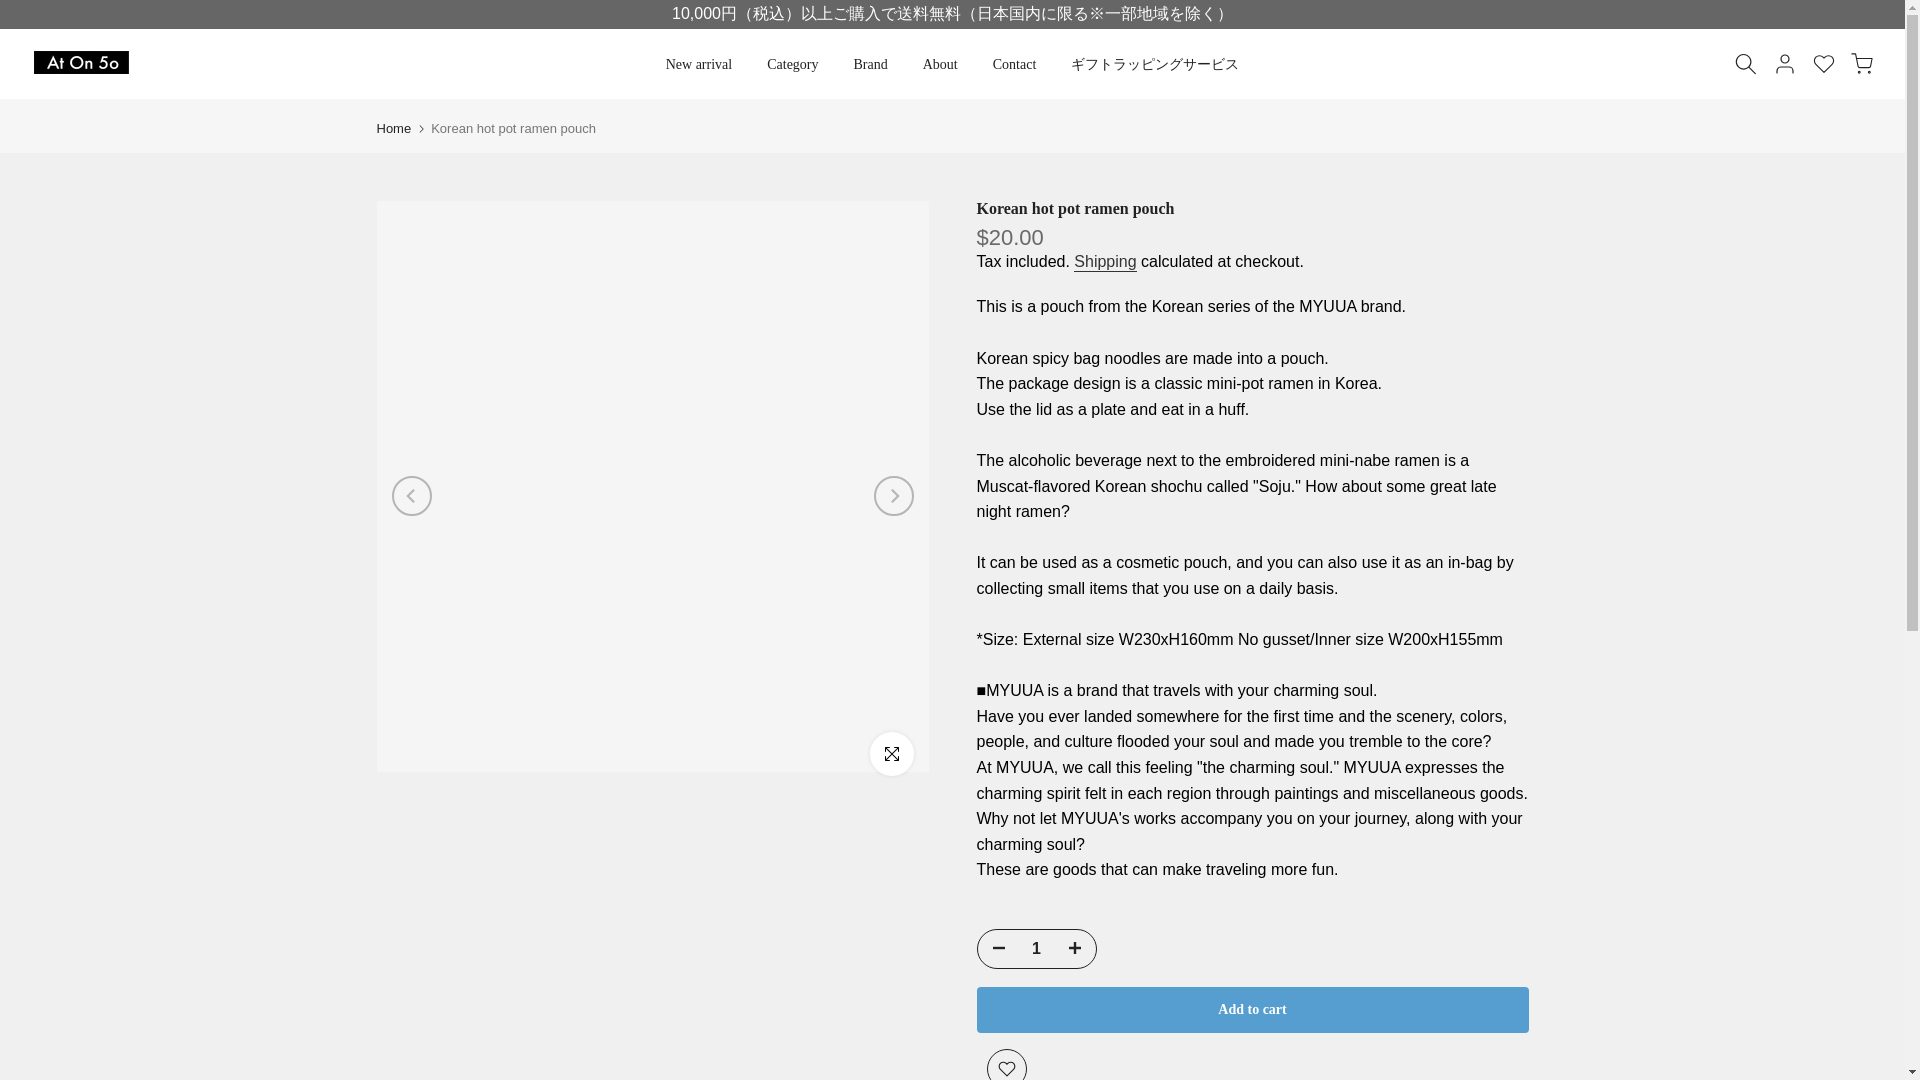  Describe the element at coordinates (393, 128) in the screenshot. I see `Home` at that location.